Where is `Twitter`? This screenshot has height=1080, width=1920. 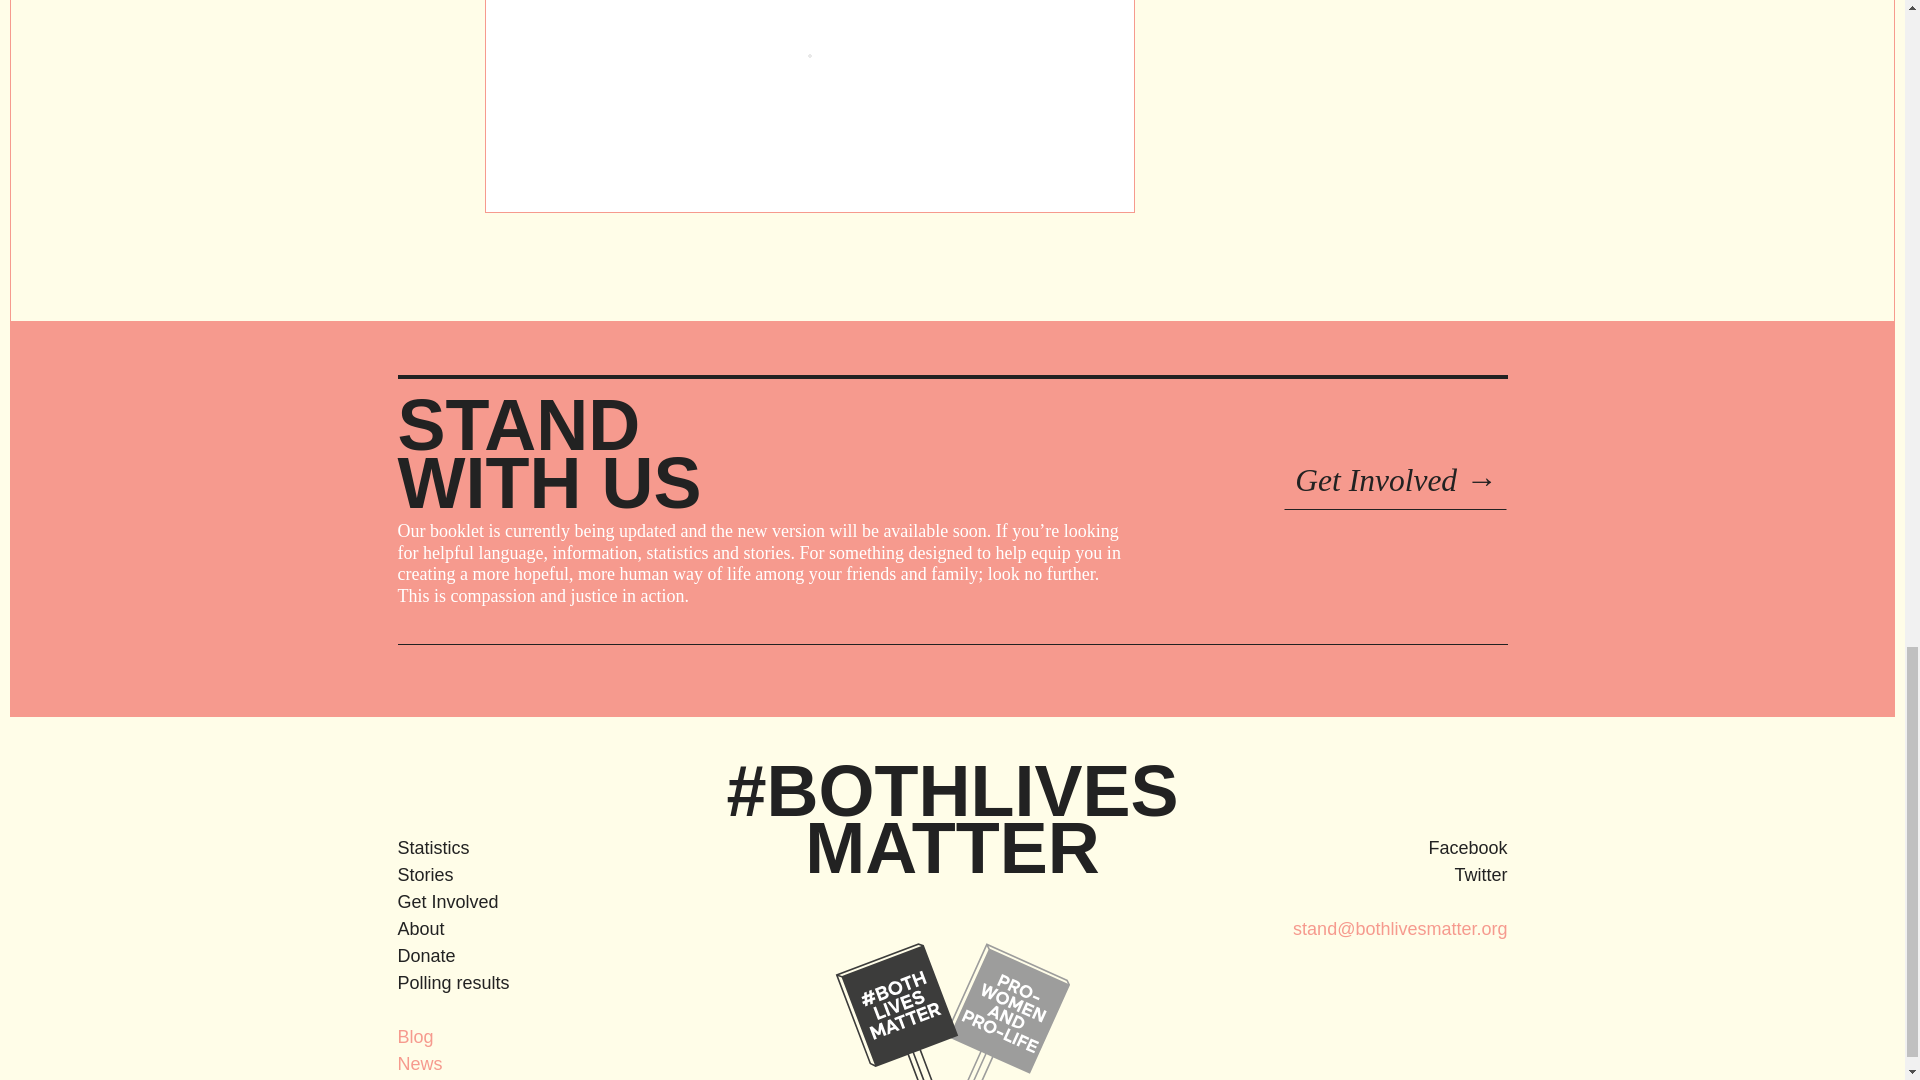
Twitter is located at coordinates (1379, 874).